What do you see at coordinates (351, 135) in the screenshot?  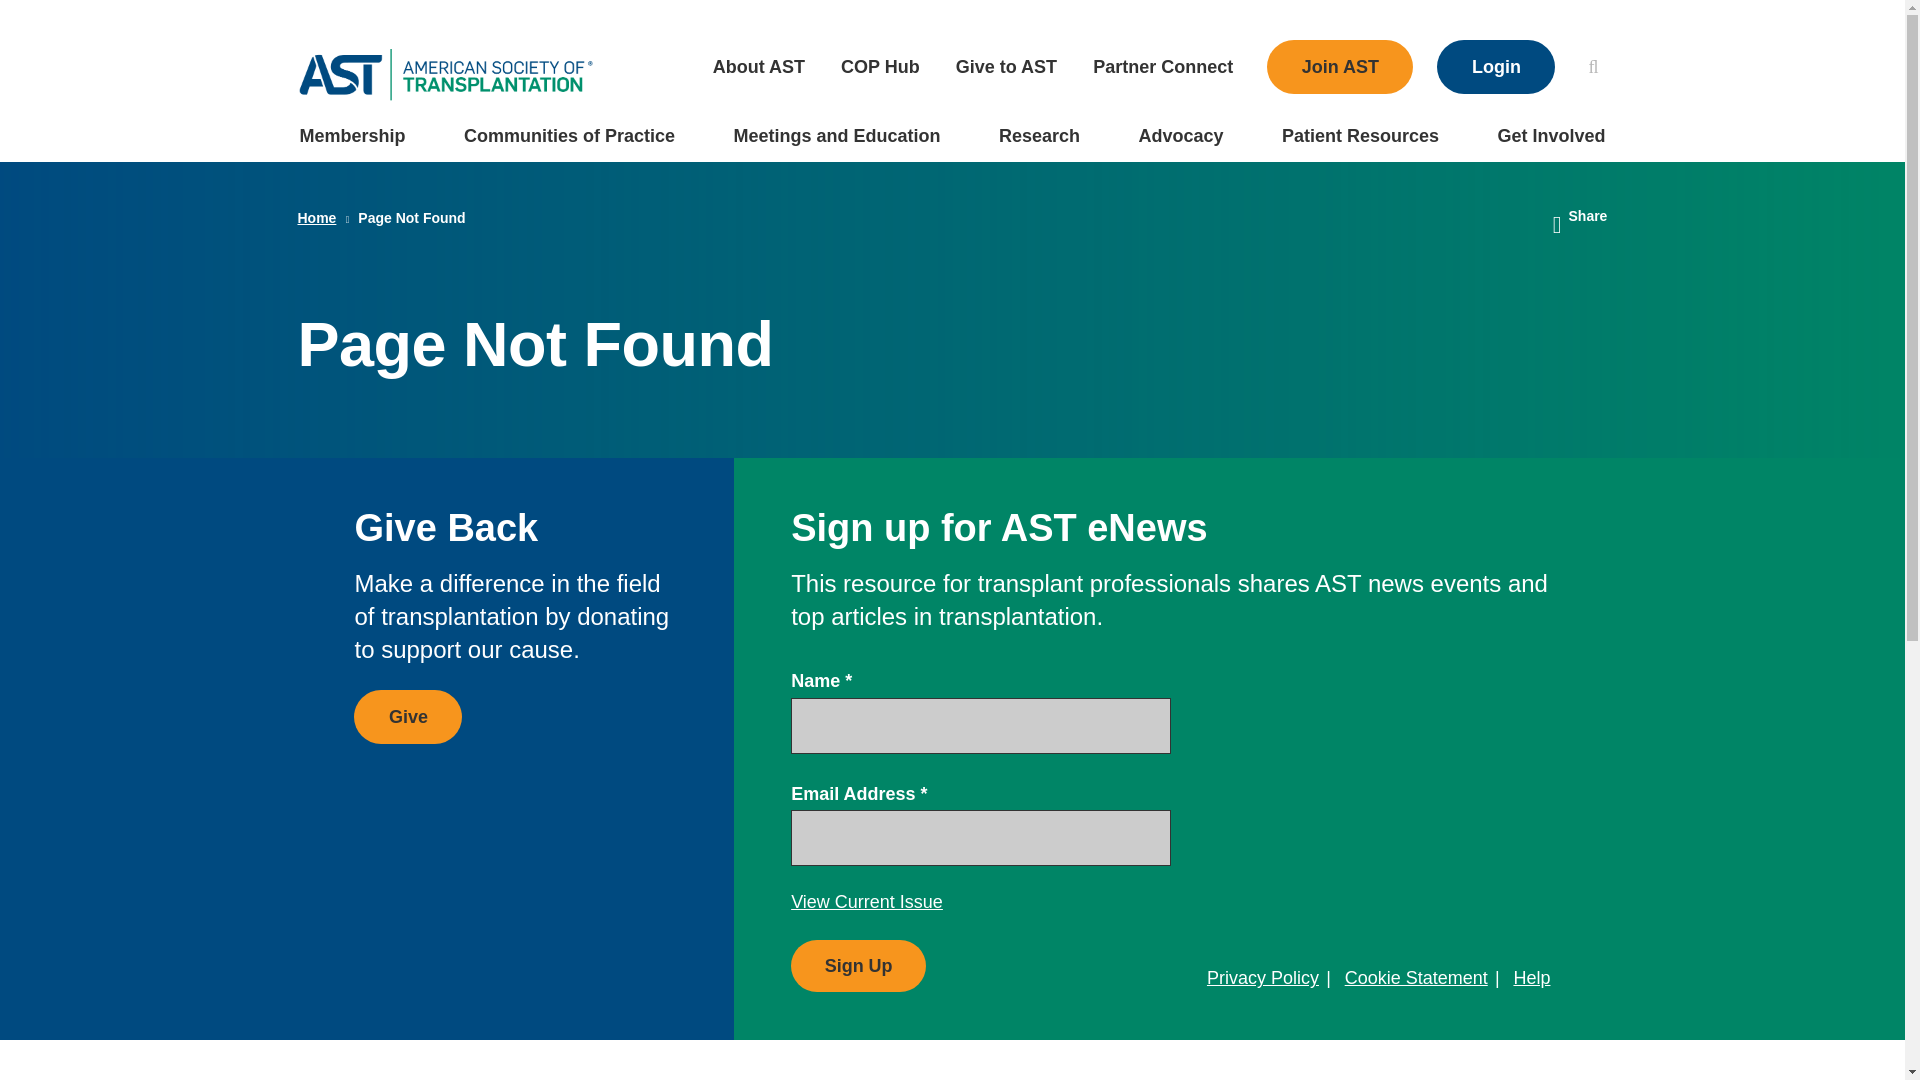 I see `Membership` at bounding box center [351, 135].